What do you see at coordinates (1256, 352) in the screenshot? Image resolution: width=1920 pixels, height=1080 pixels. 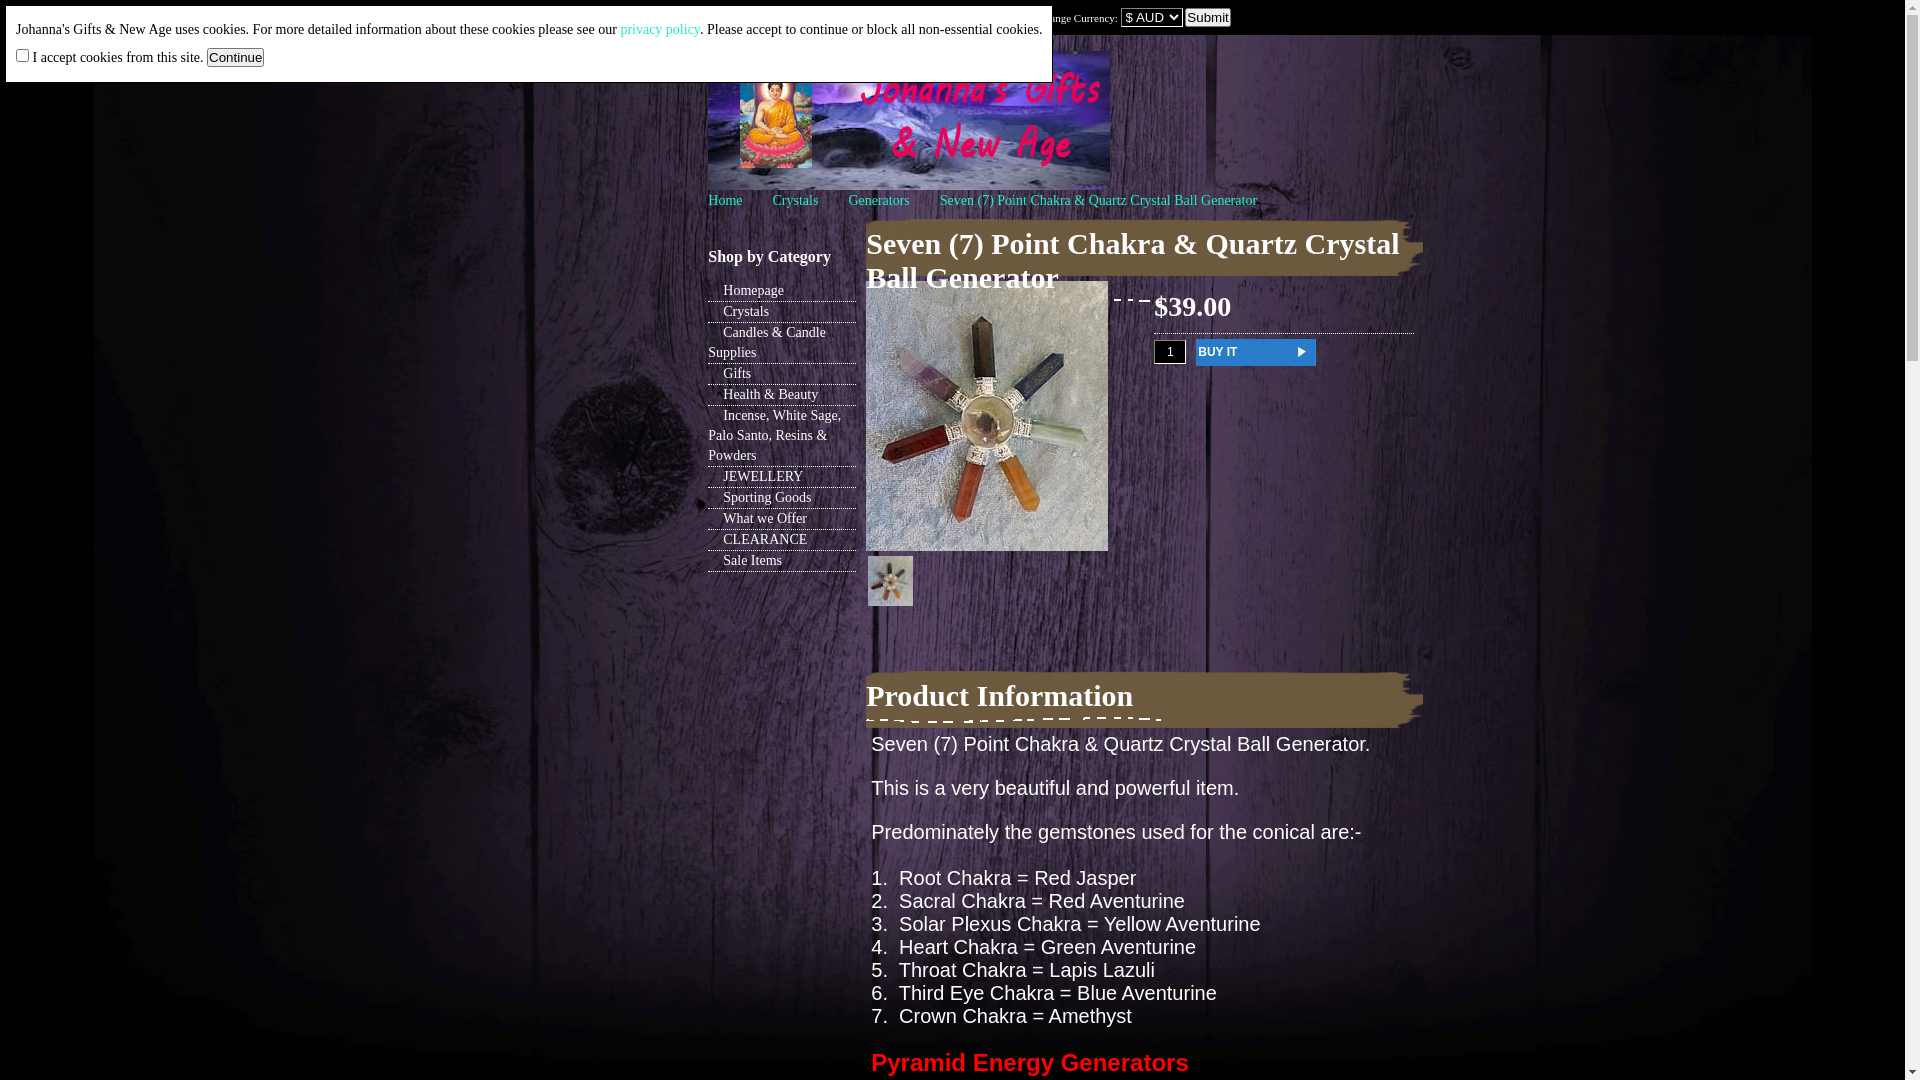 I see `Buy it` at bounding box center [1256, 352].